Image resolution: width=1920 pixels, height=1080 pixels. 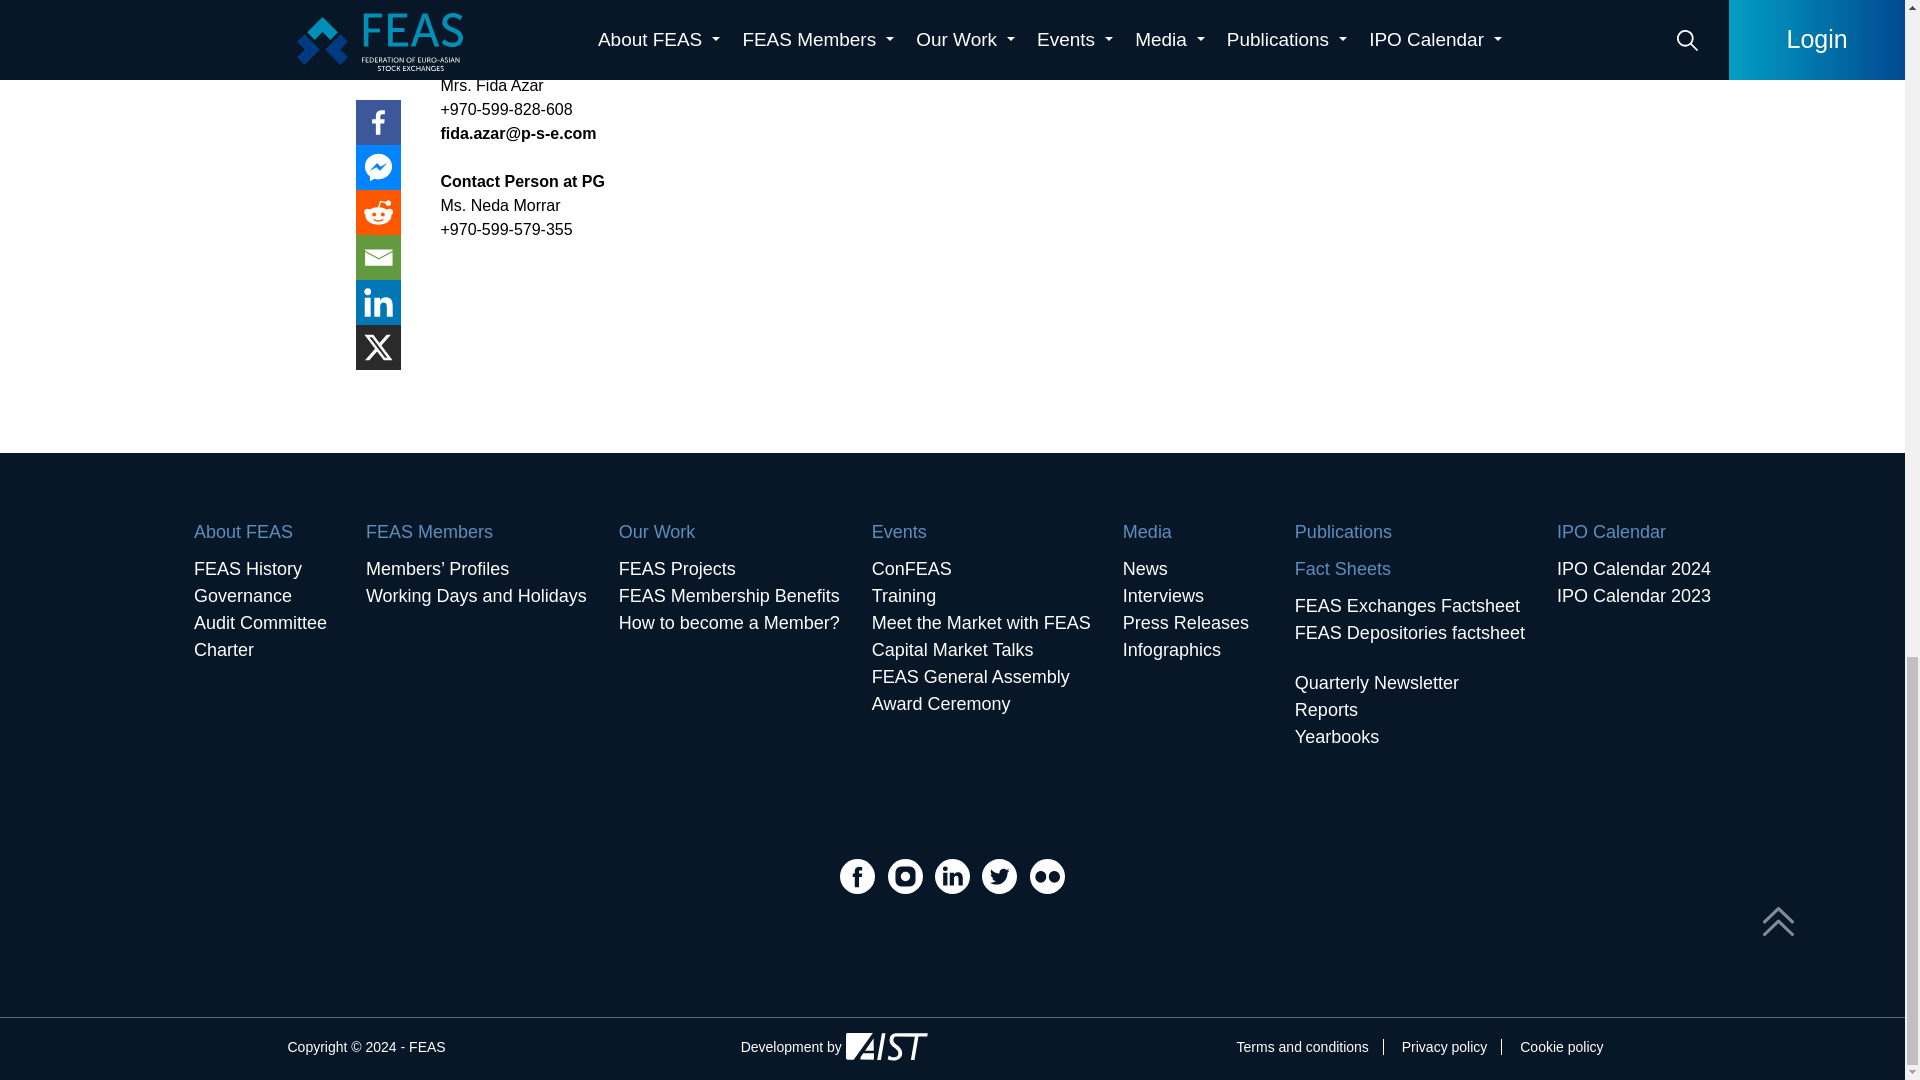 What do you see at coordinates (860, 874) in the screenshot?
I see `Facebook` at bounding box center [860, 874].